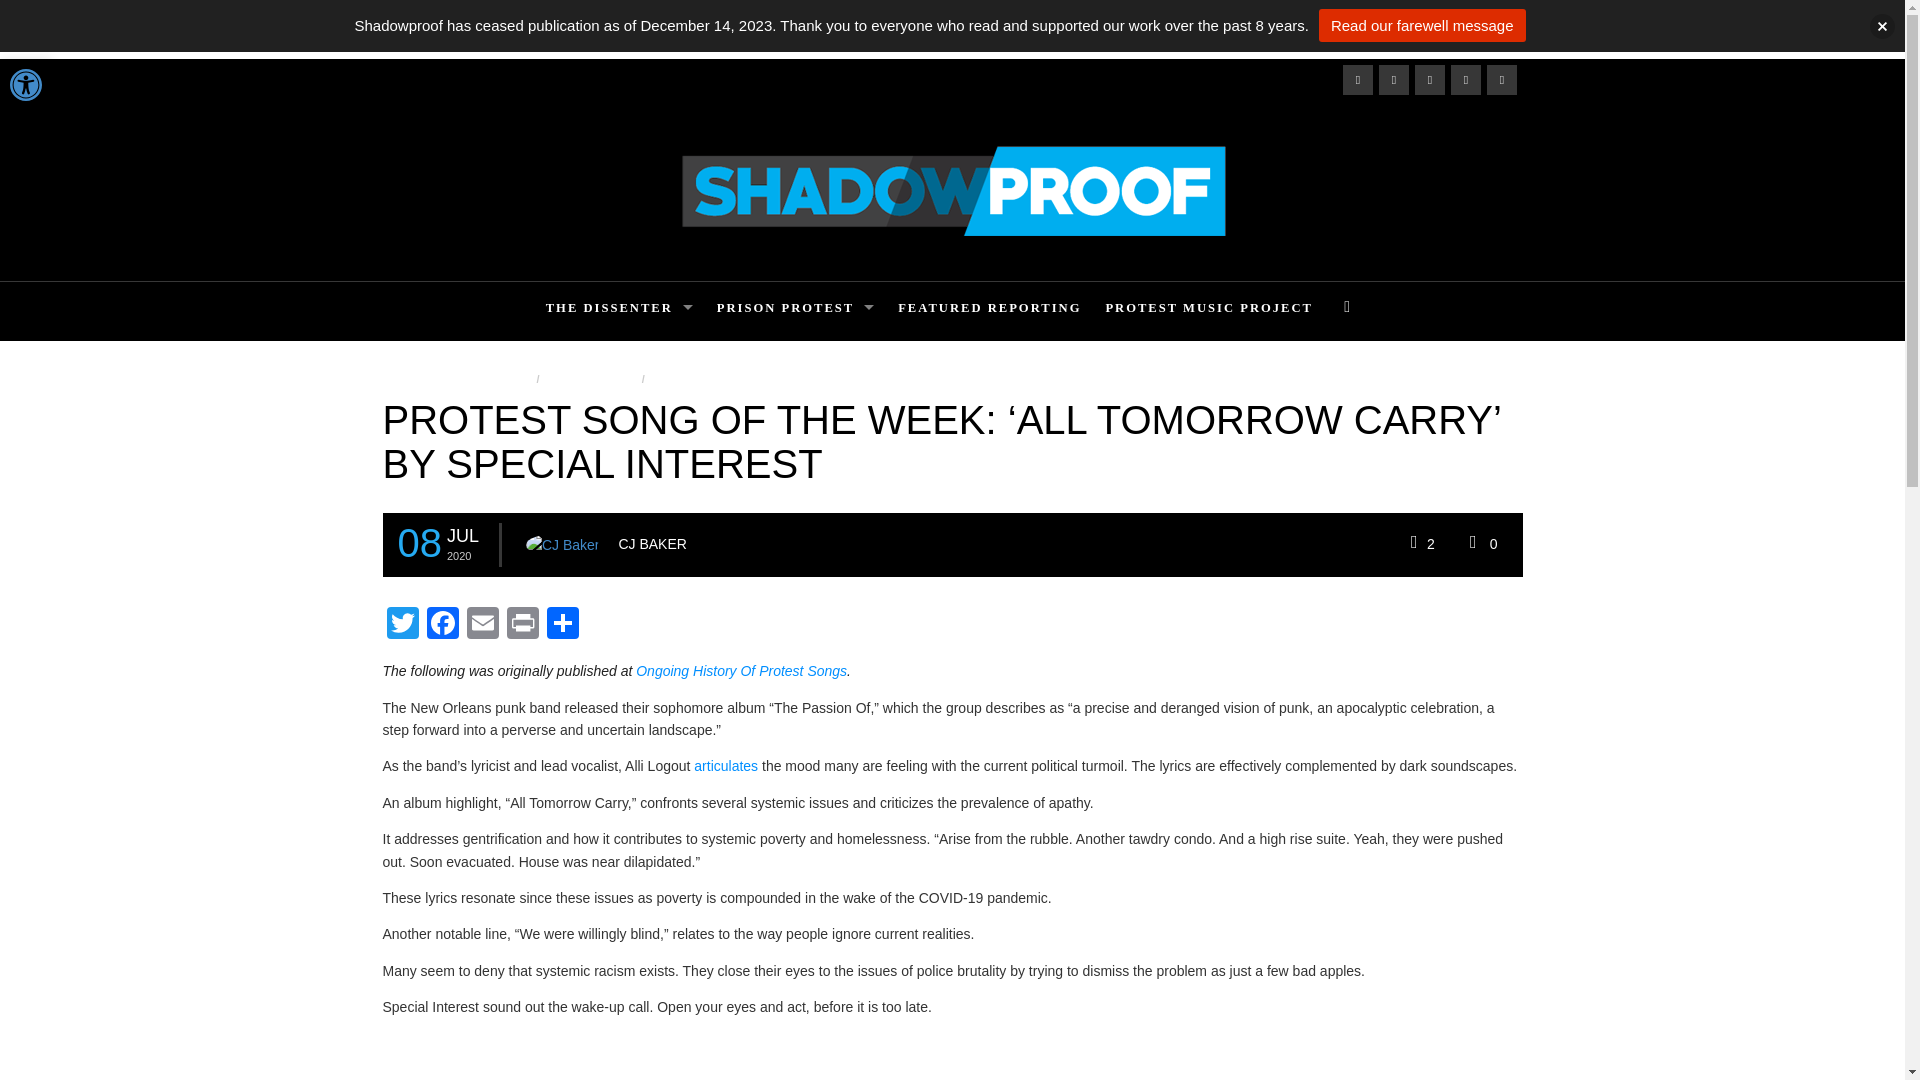 This screenshot has height=1080, width=1920. What do you see at coordinates (1392, 80) in the screenshot?
I see `Instagram` at bounding box center [1392, 80].